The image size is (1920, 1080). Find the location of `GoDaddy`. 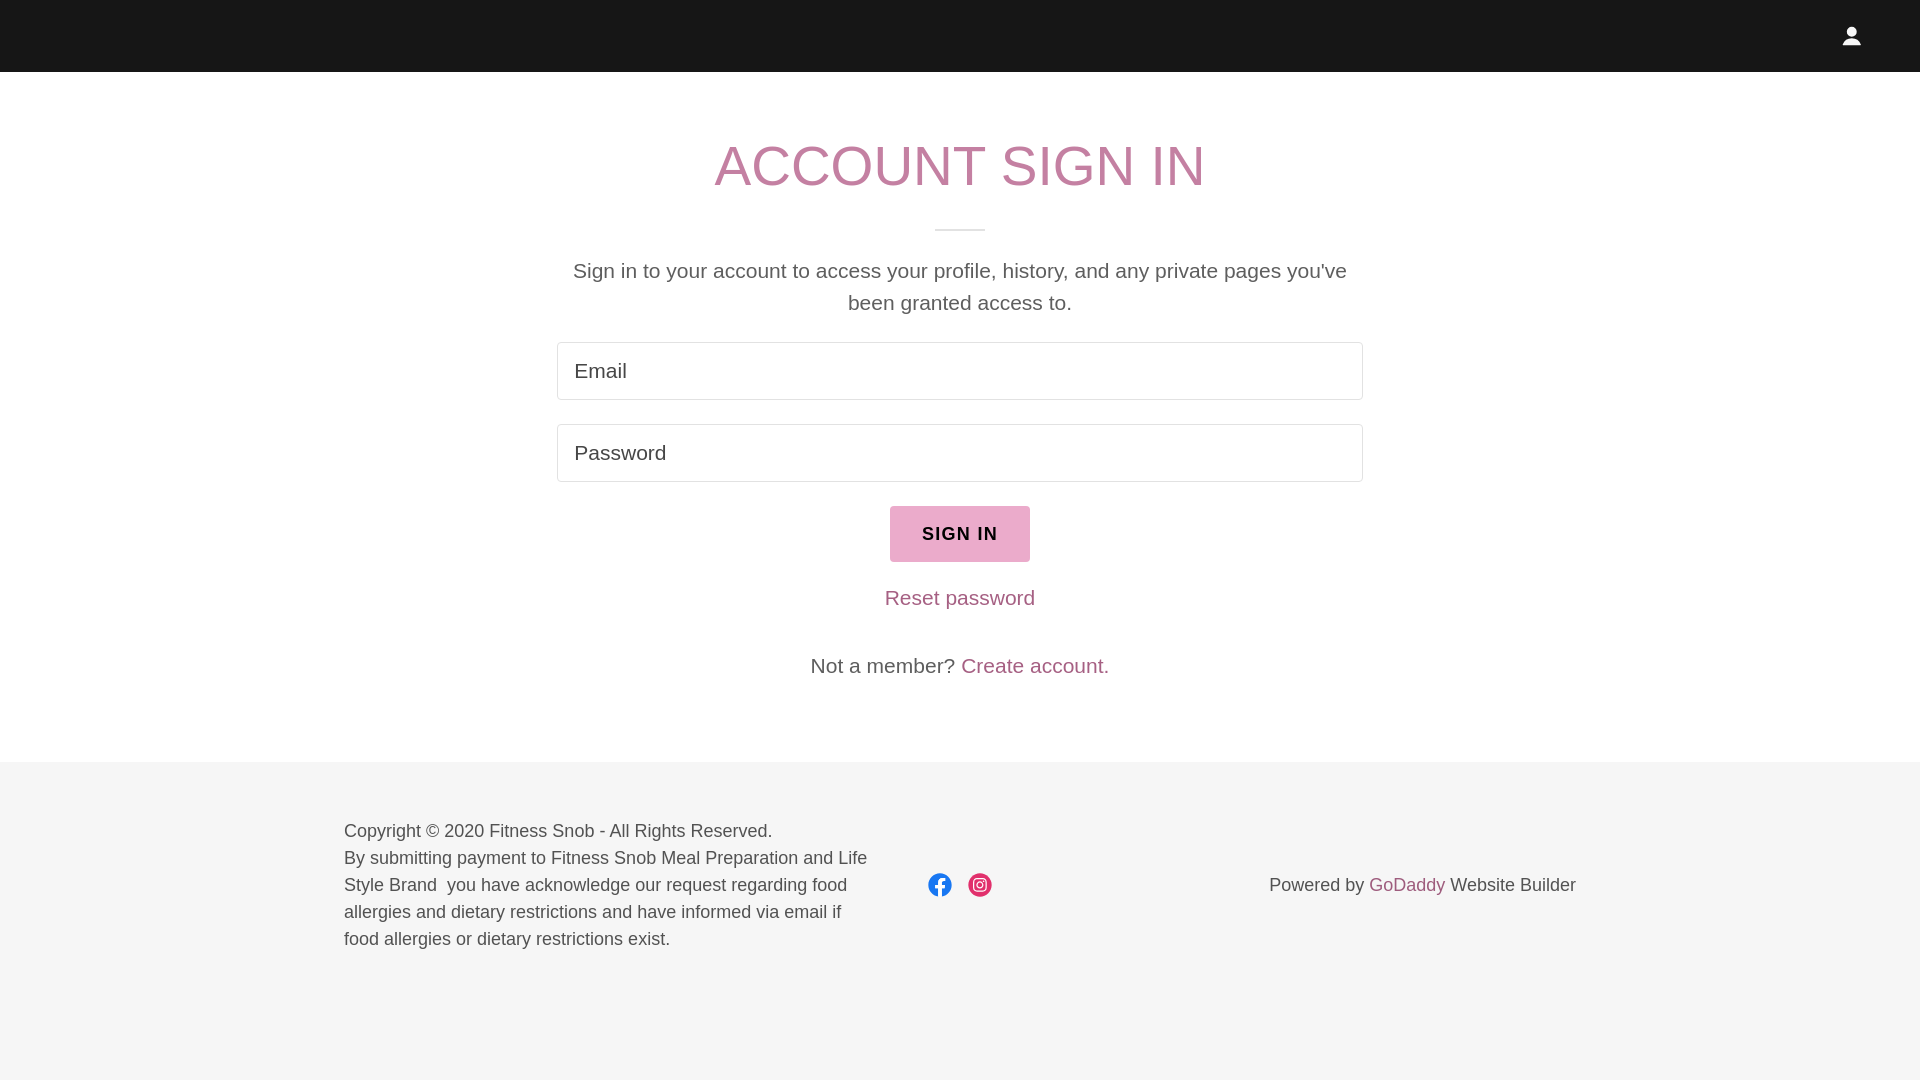

GoDaddy is located at coordinates (1406, 884).